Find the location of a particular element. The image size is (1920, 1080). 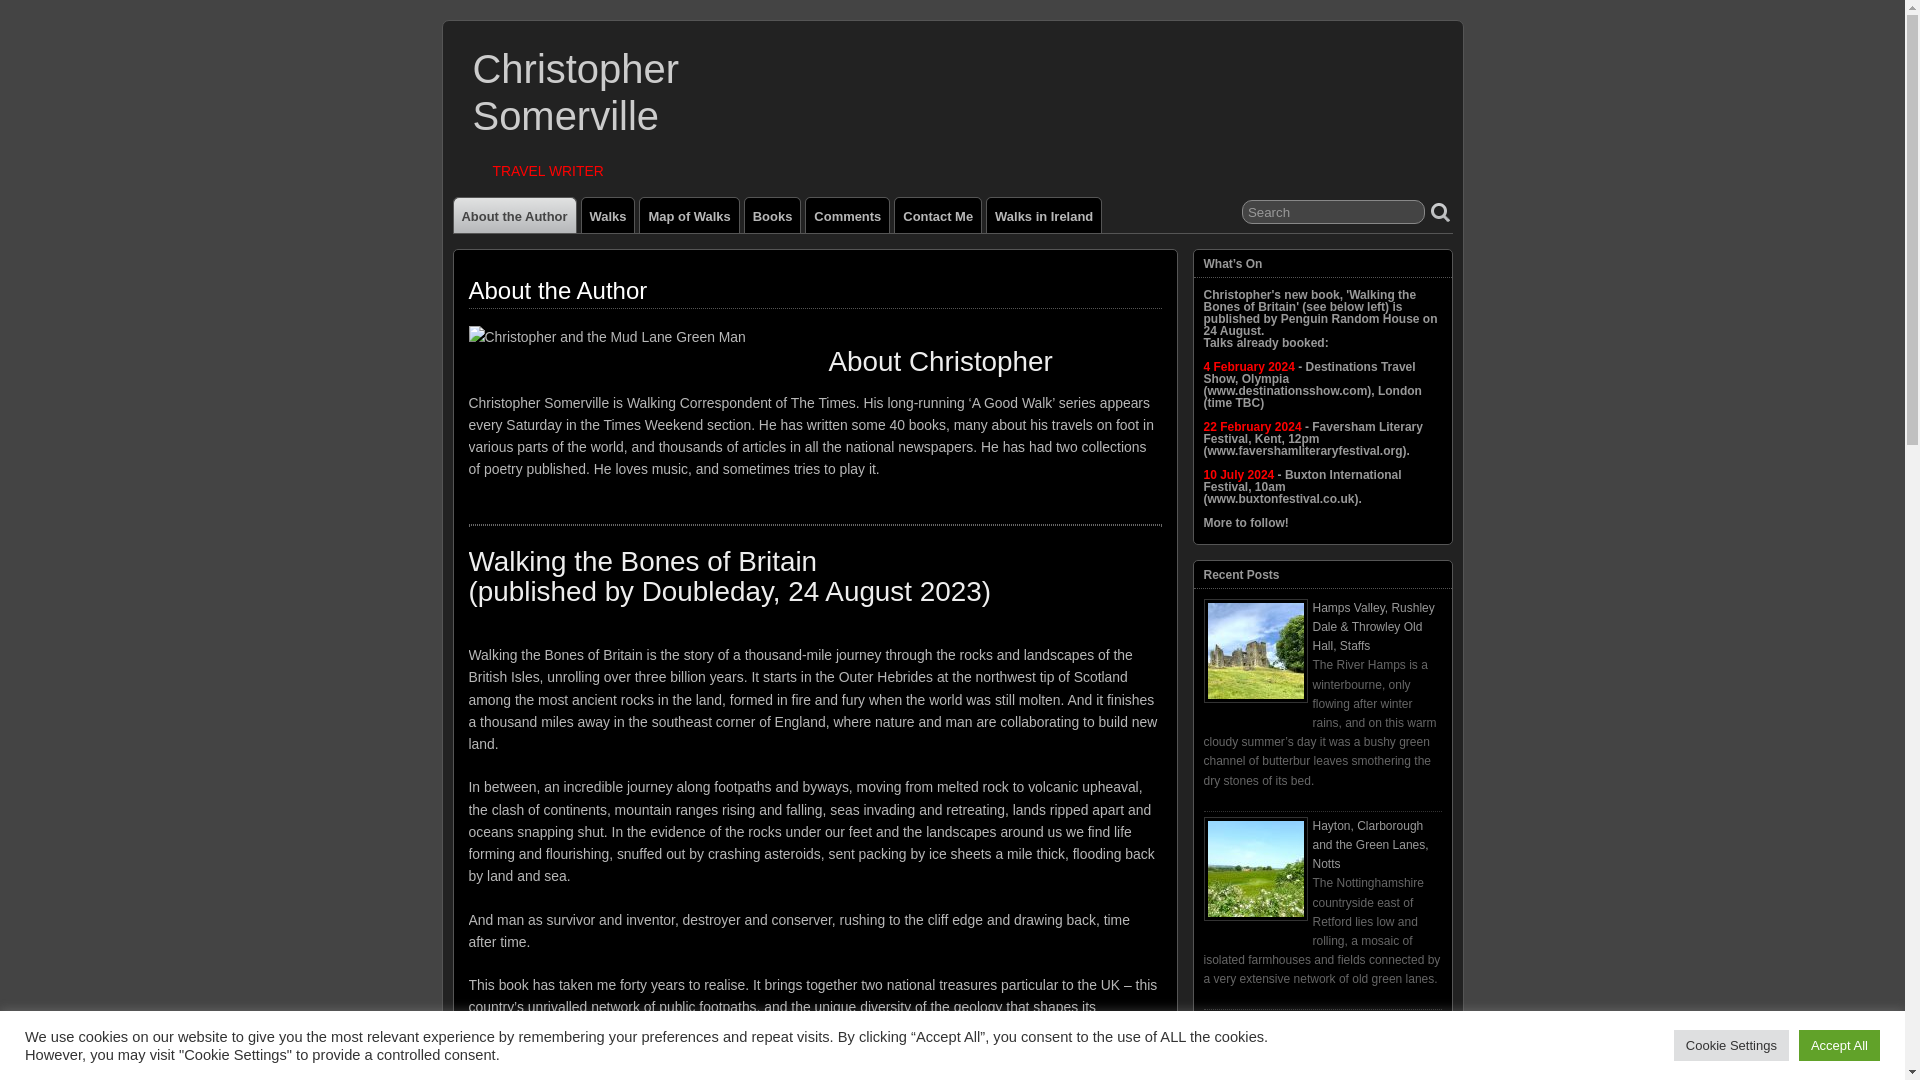

Hayton, Clarborough and the Green Lanes, Notts is located at coordinates (1370, 844).